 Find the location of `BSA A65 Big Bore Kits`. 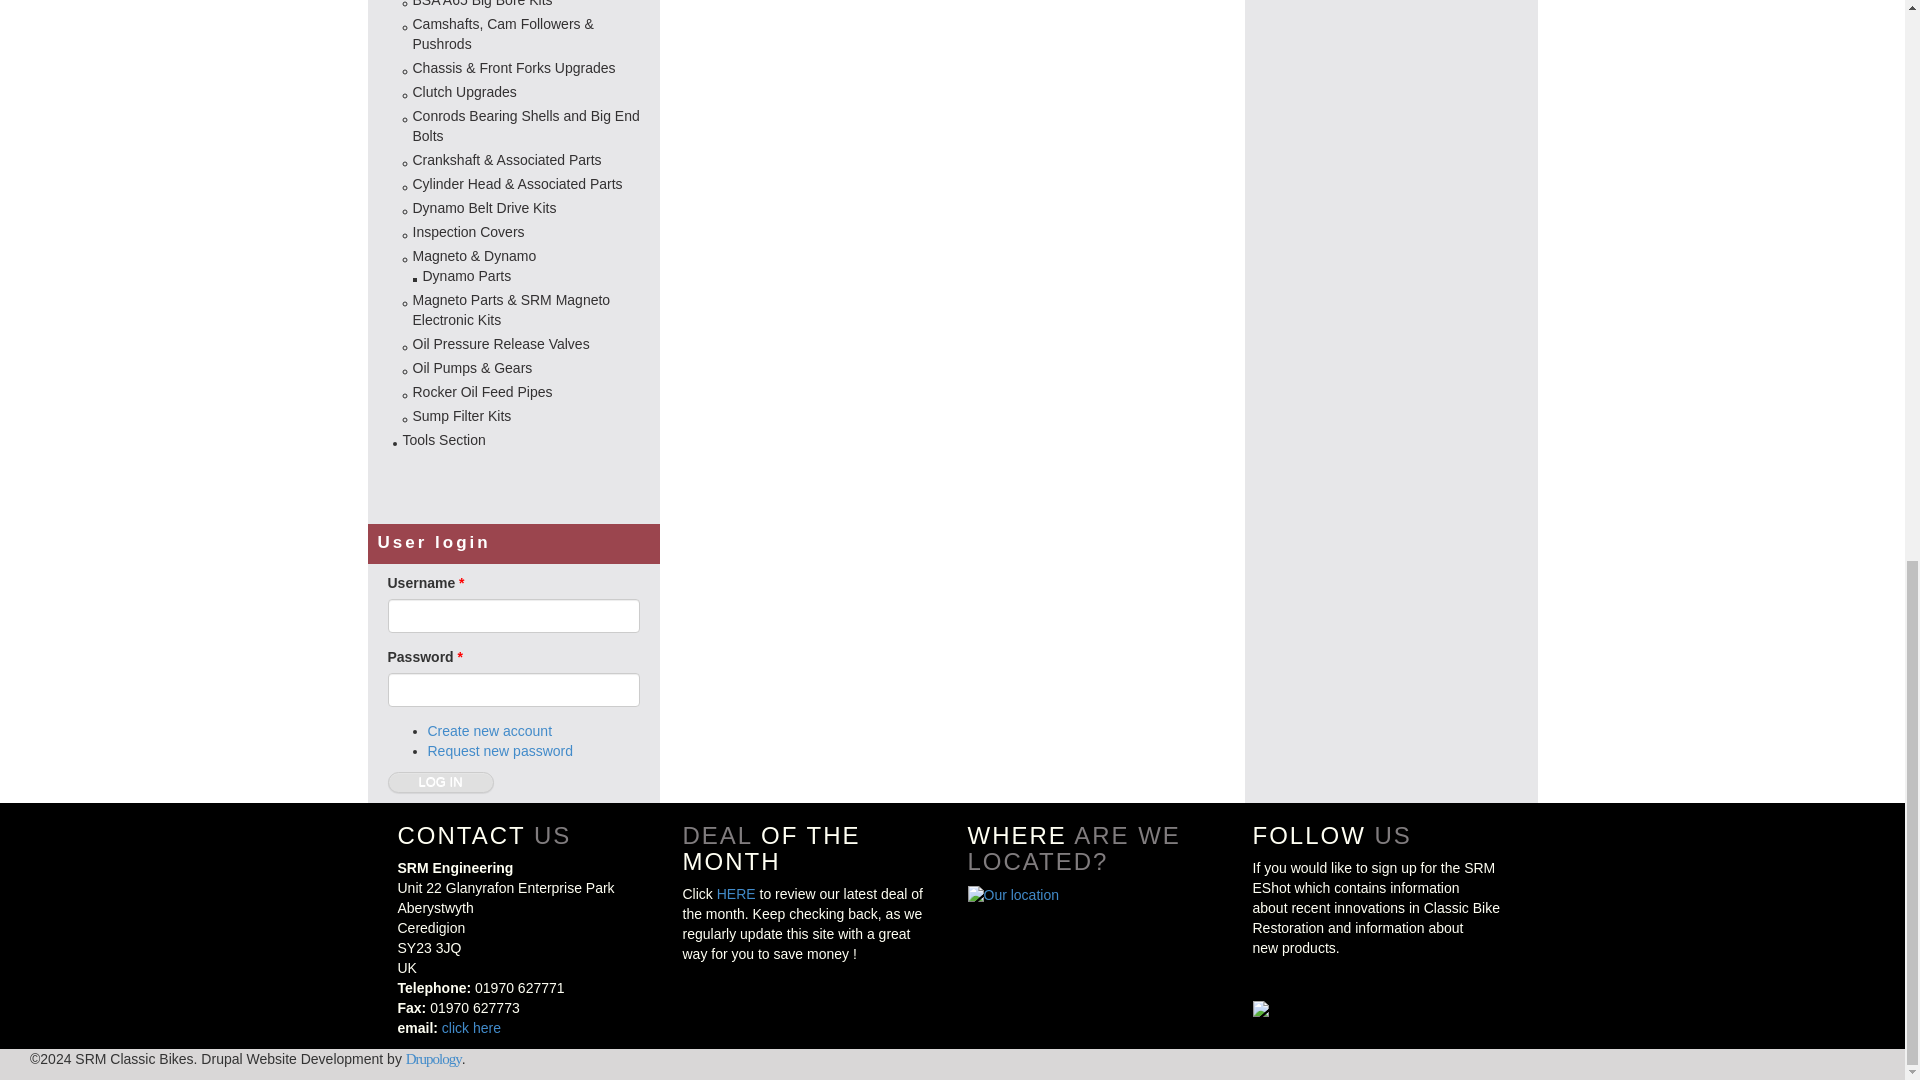

BSA A65 Big Bore Kits is located at coordinates (482, 4).